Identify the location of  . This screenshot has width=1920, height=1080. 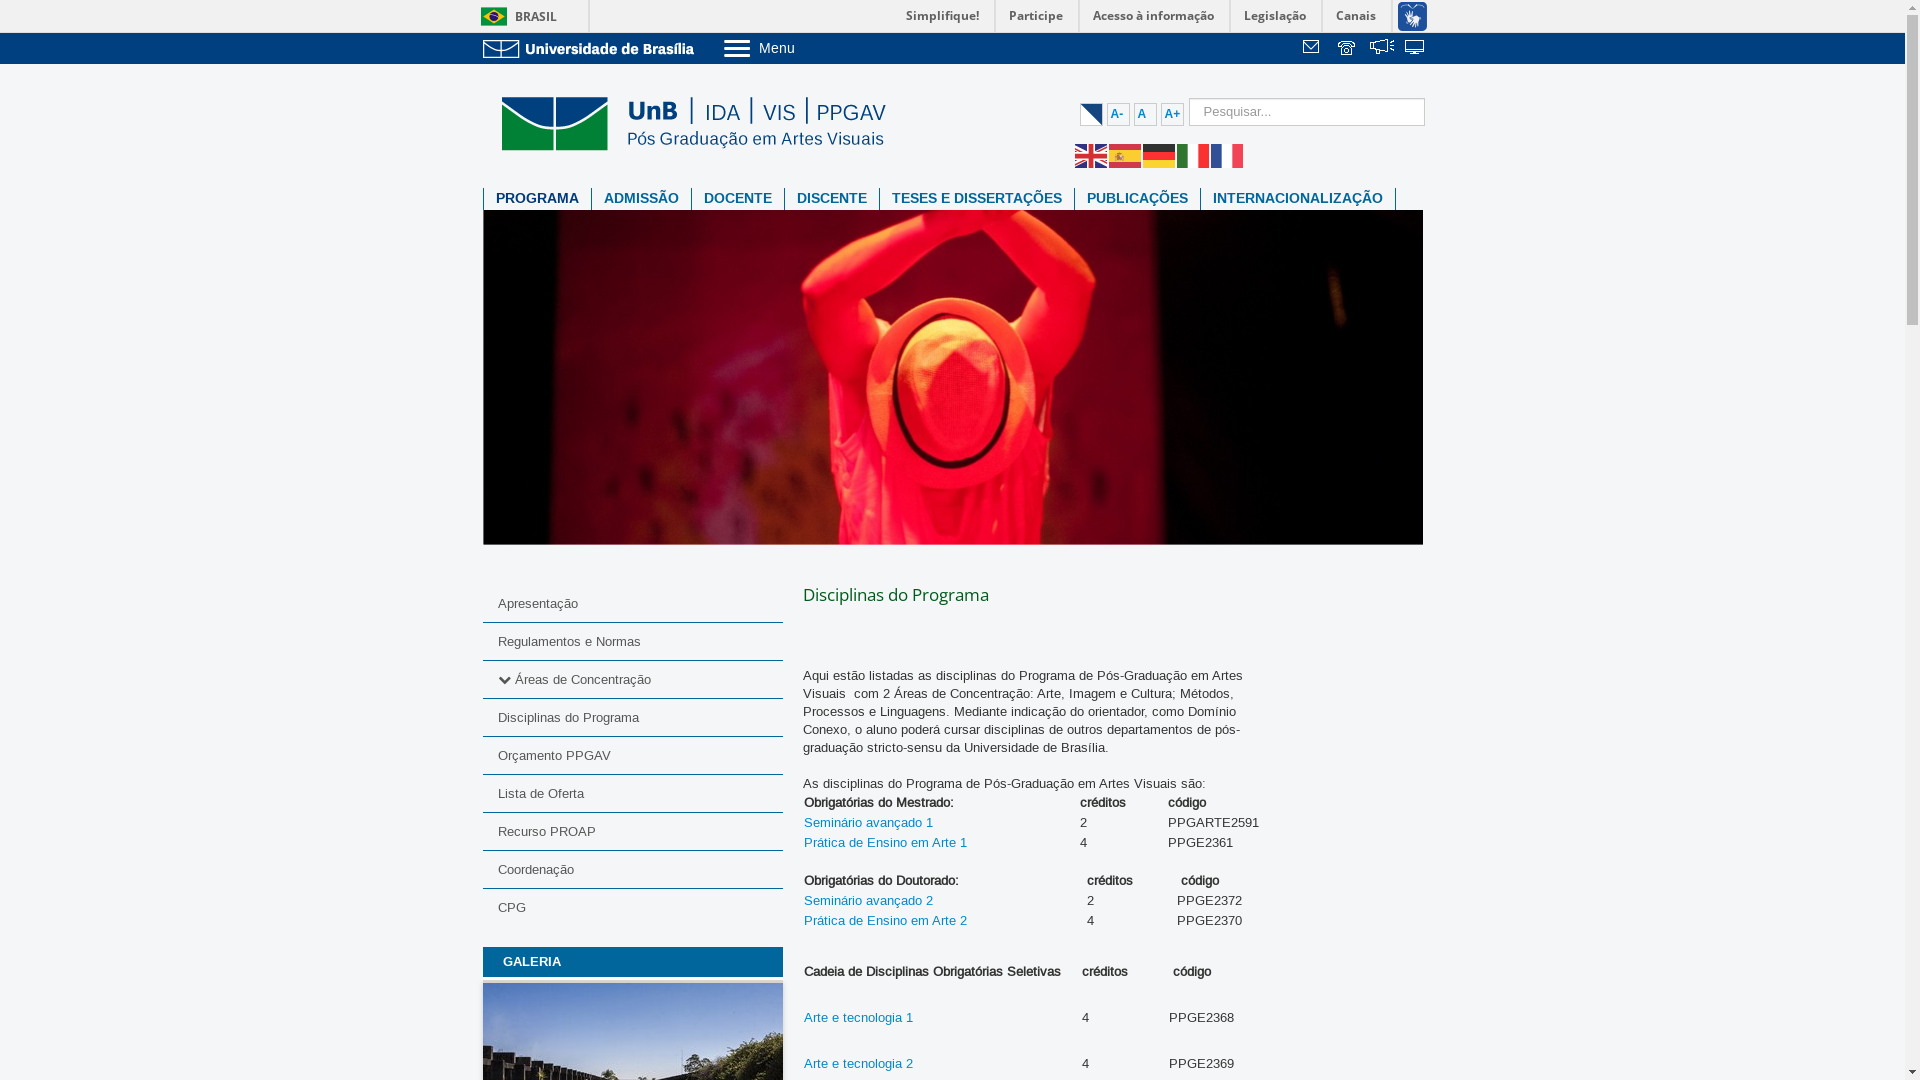
(1348, 49).